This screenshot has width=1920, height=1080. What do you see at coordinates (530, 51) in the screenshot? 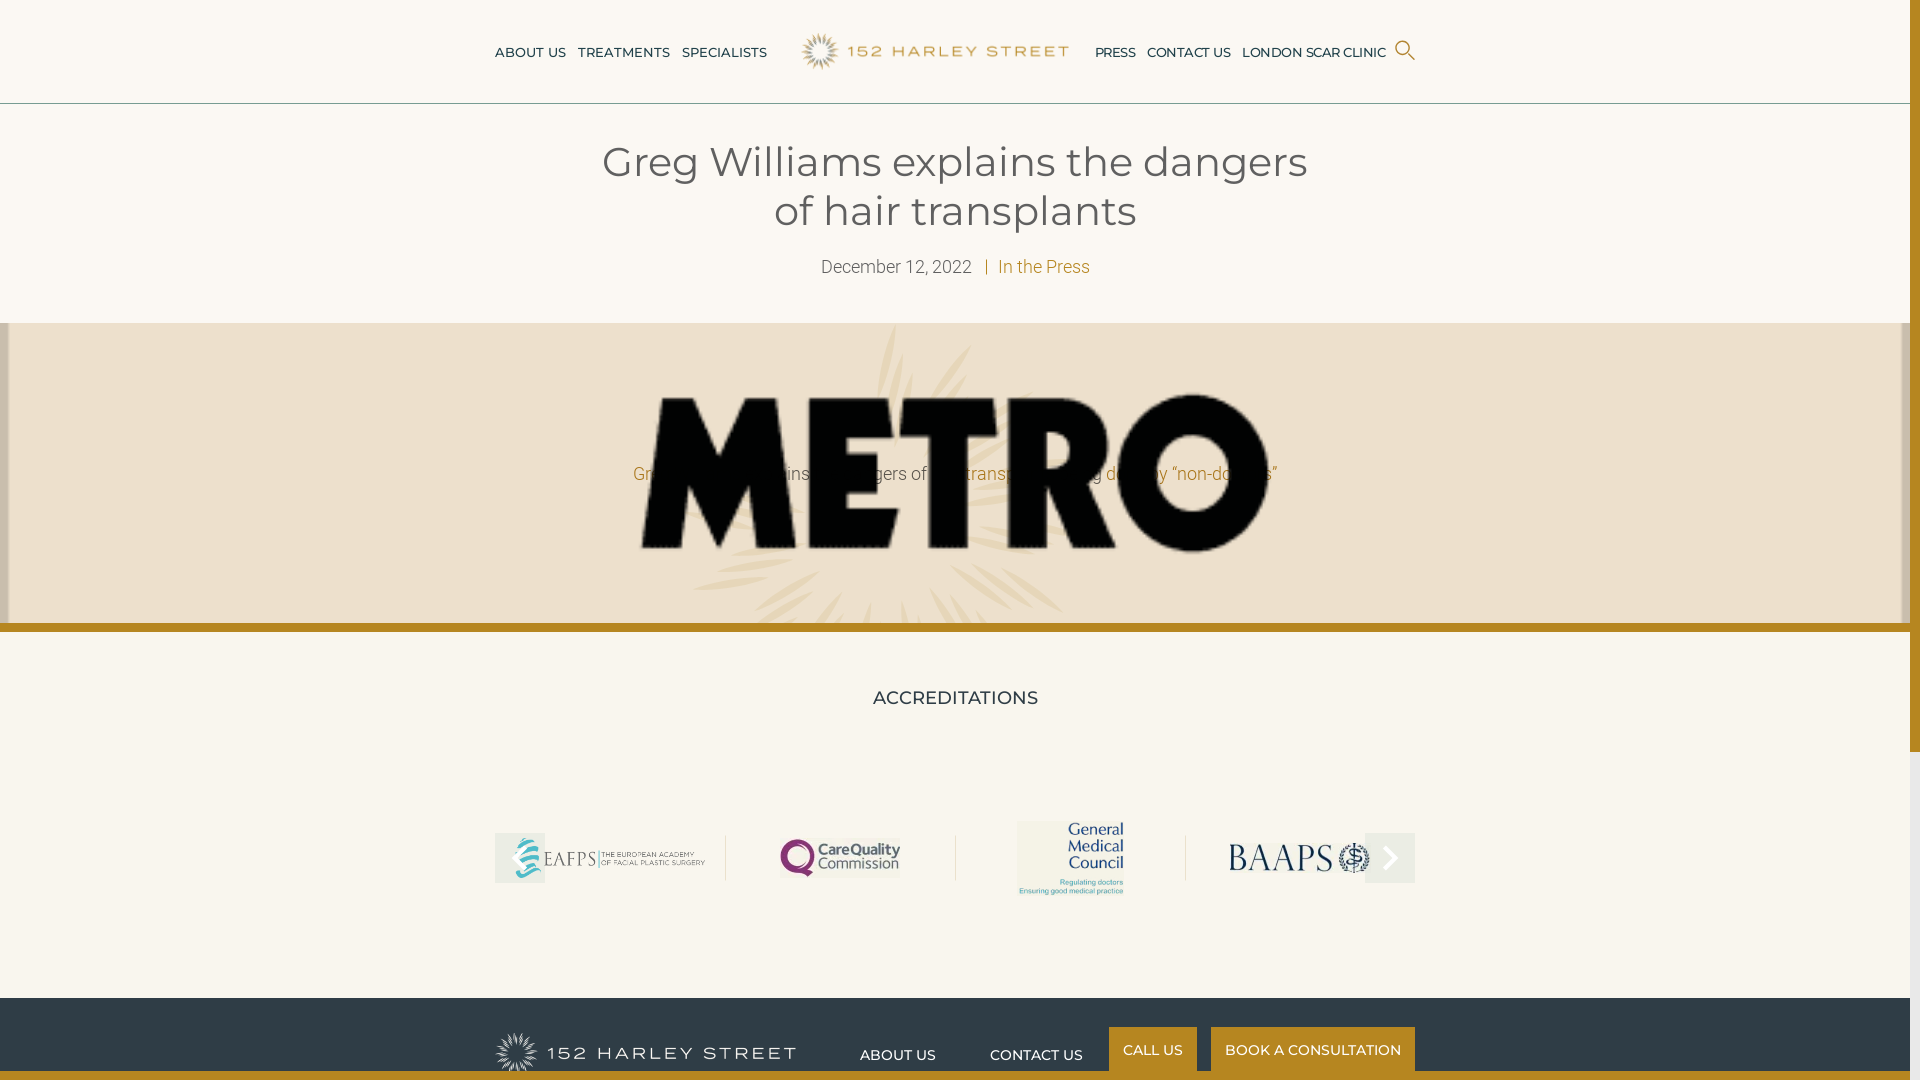
I see `ABOUT US` at bounding box center [530, 51].